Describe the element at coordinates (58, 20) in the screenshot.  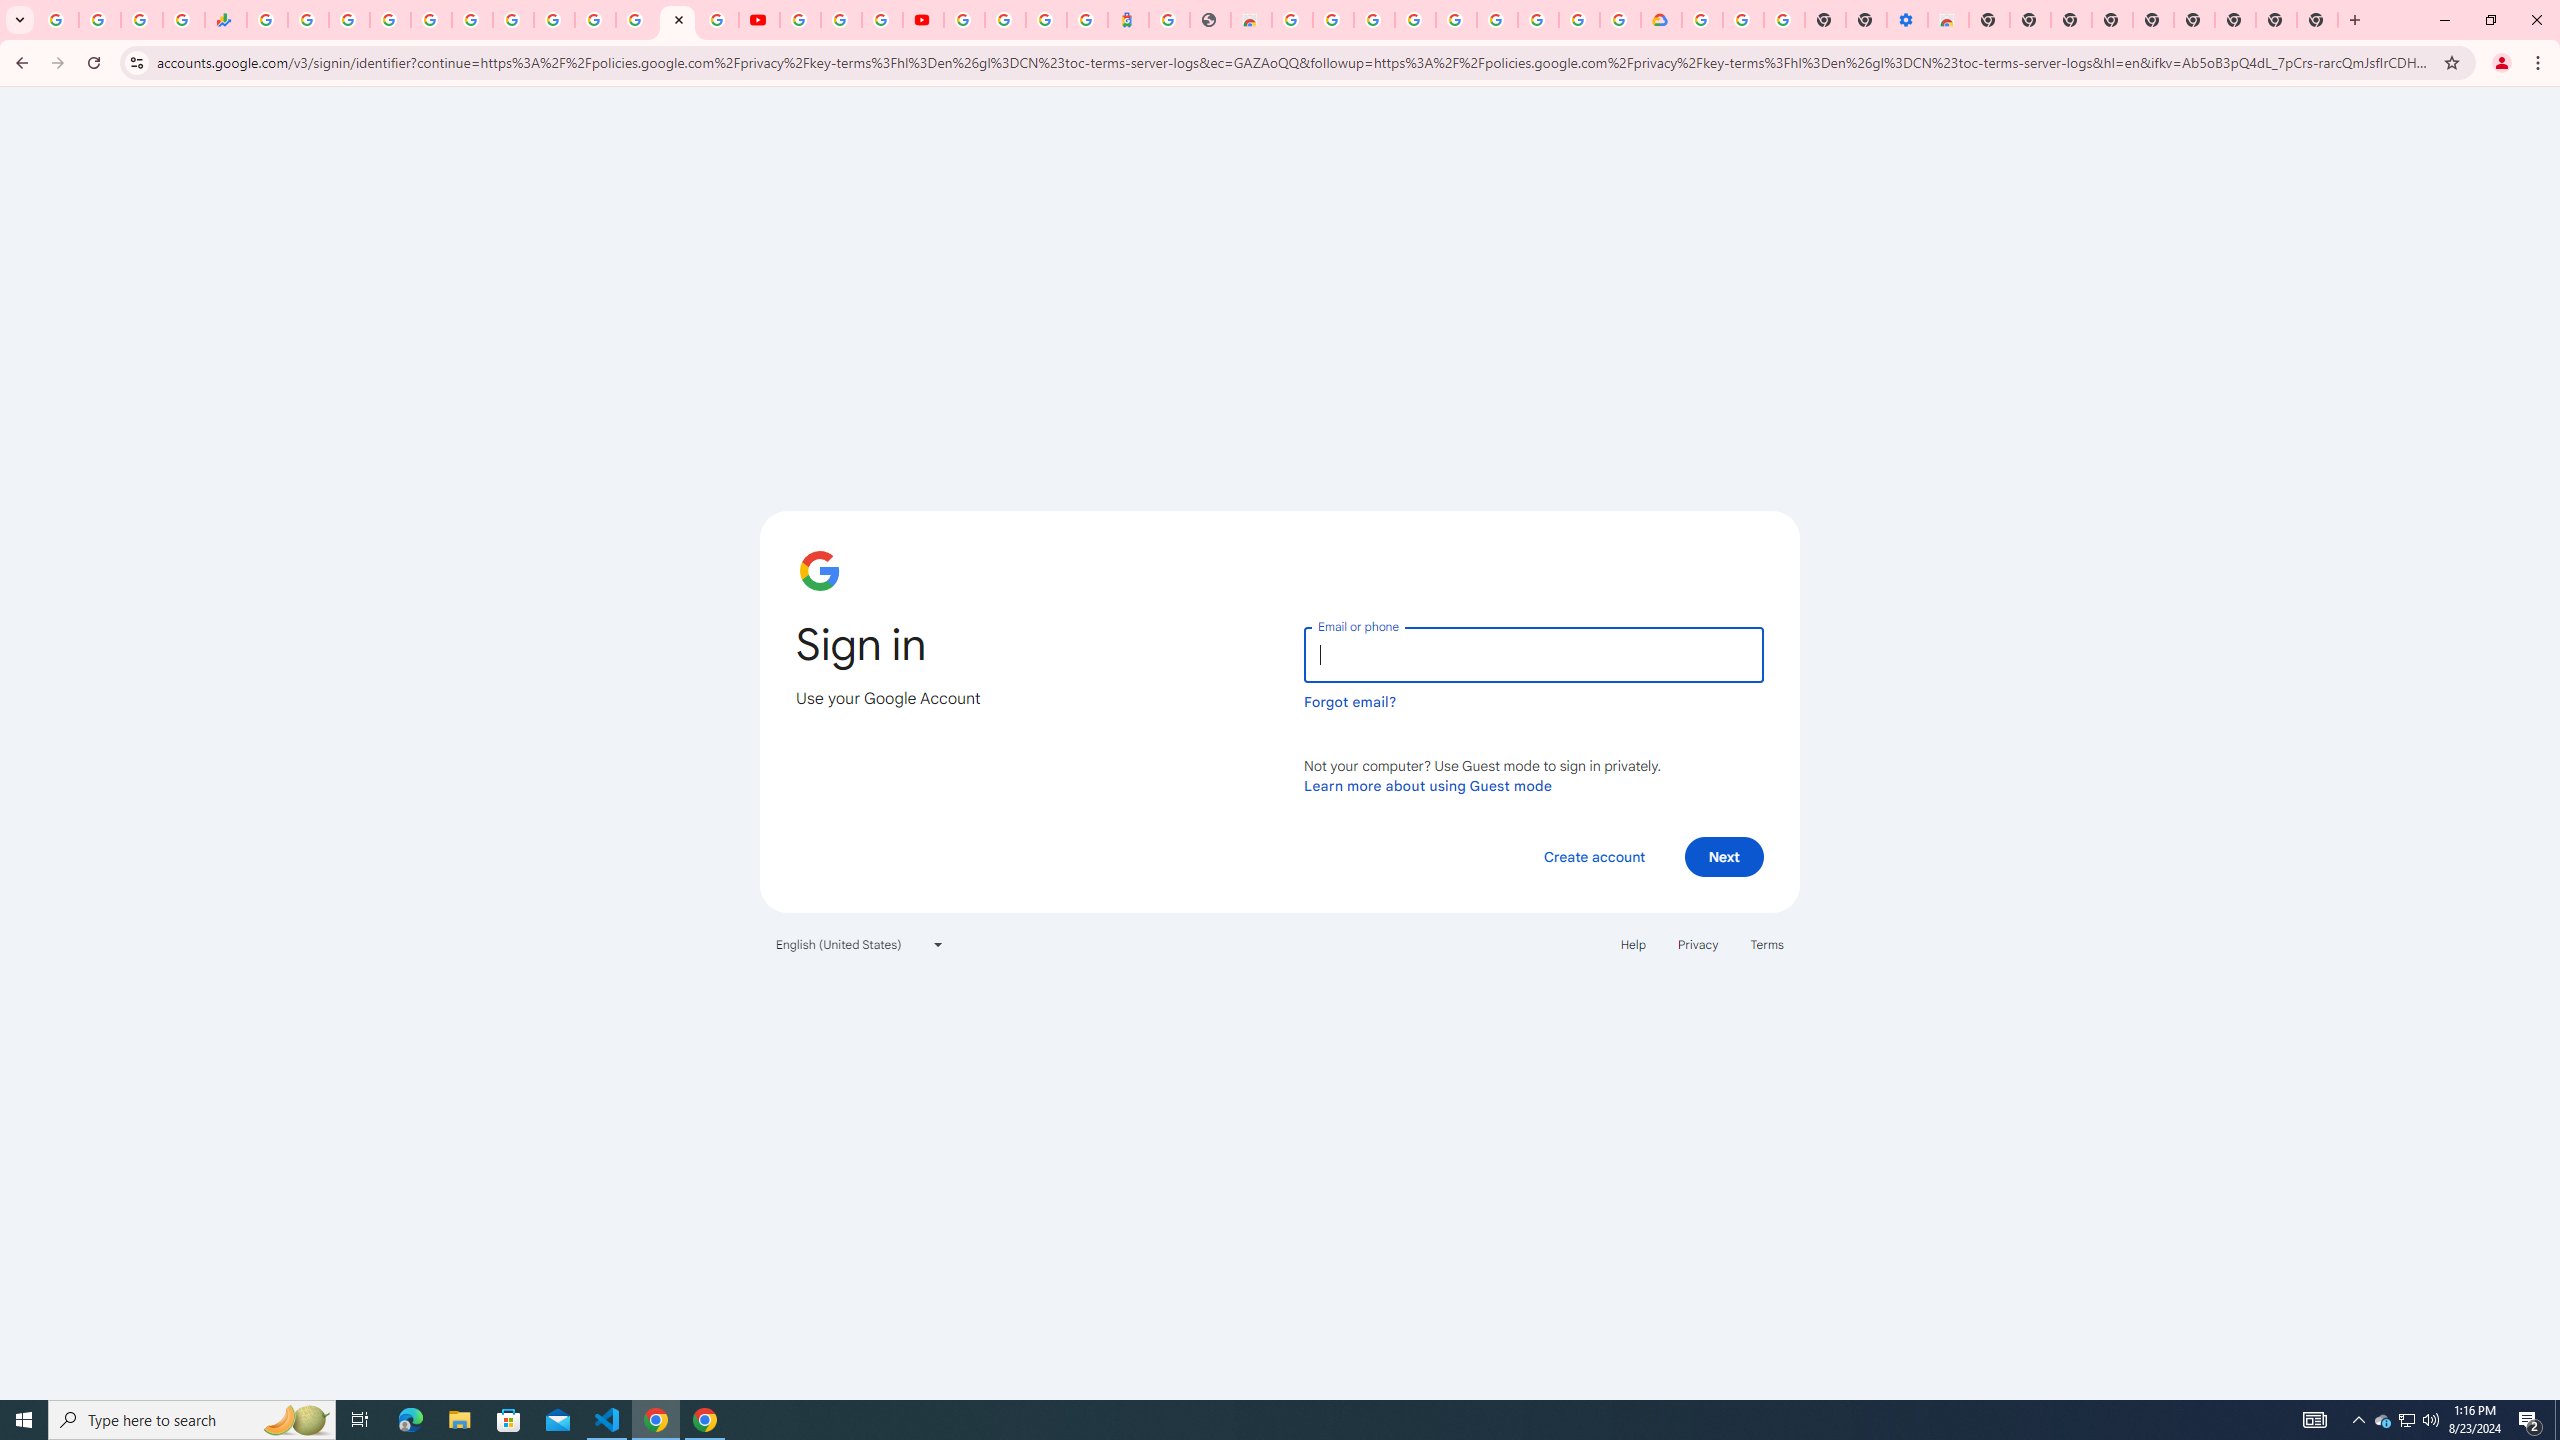
I see `Google Workspace Admin Community` at that location.